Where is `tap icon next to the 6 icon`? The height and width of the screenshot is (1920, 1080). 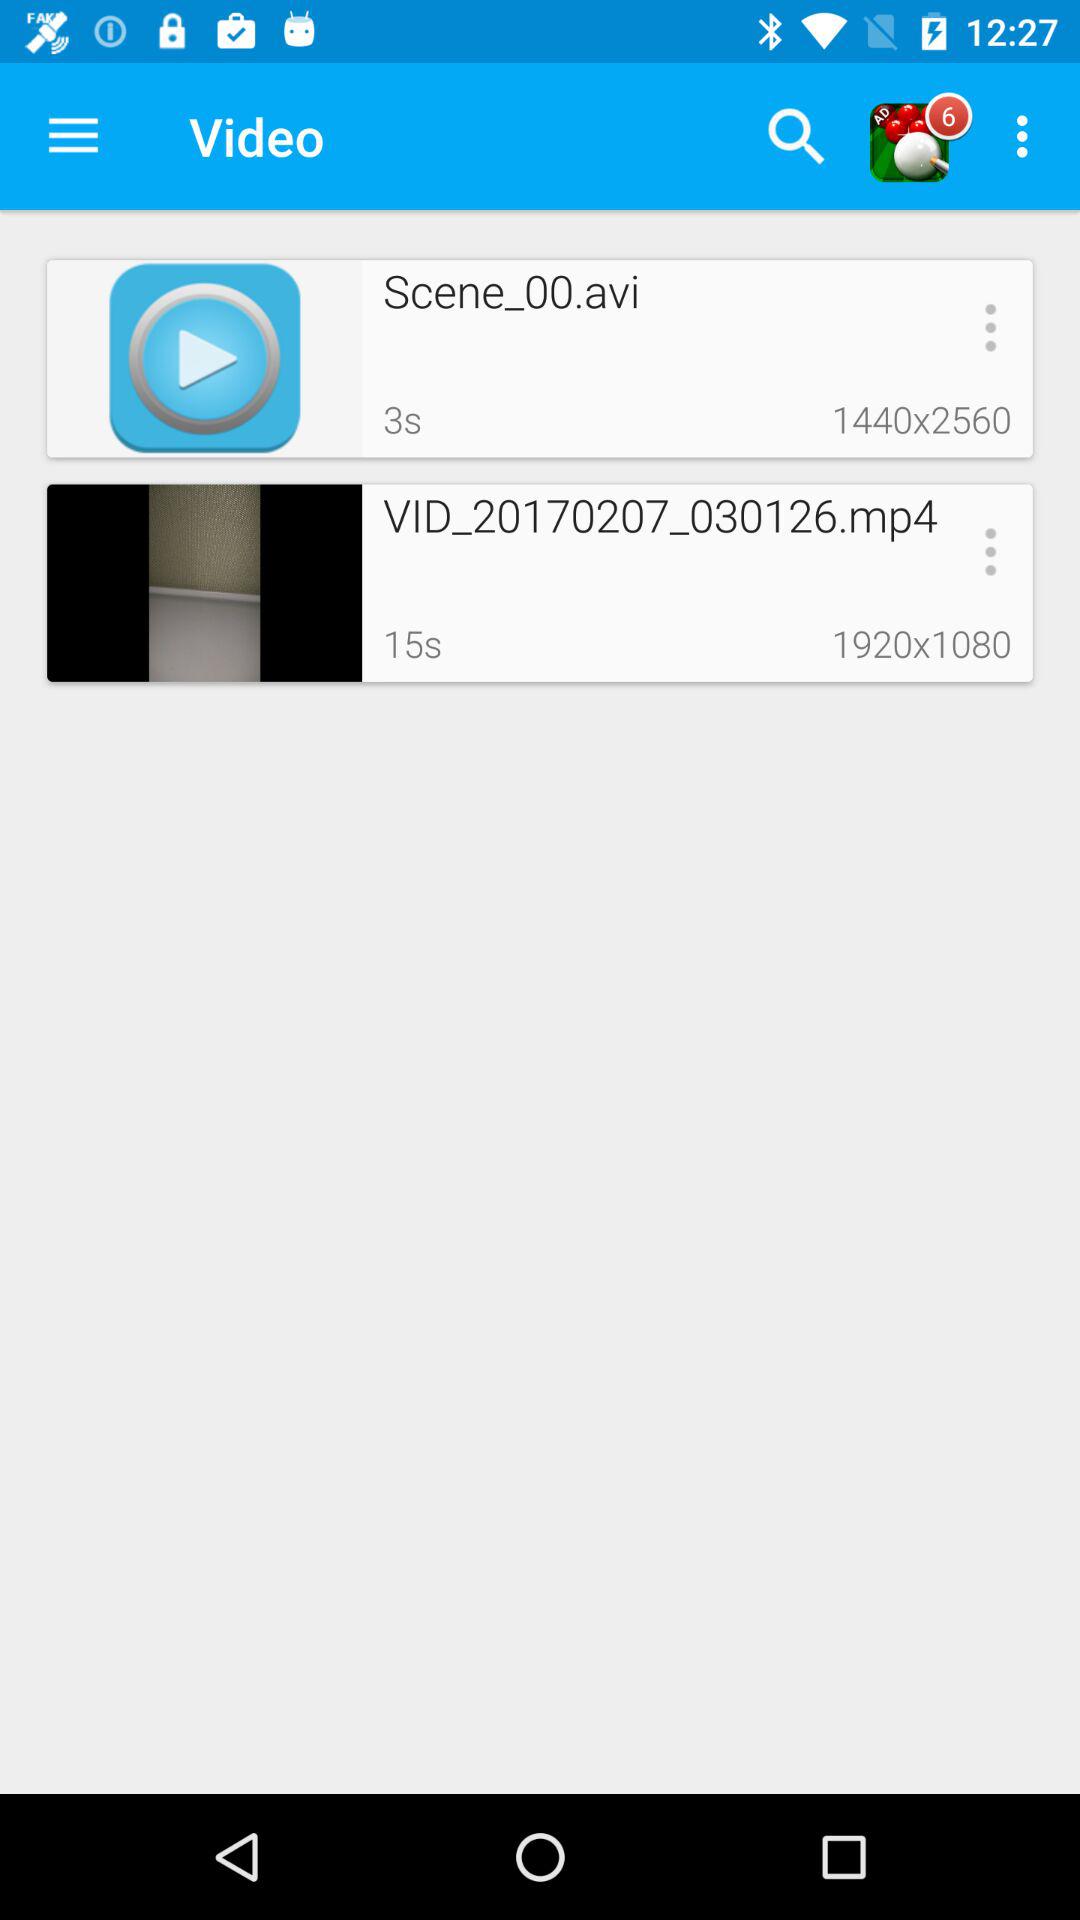
tap icon next to the 6 icon is located at coordinates (1028, 136).